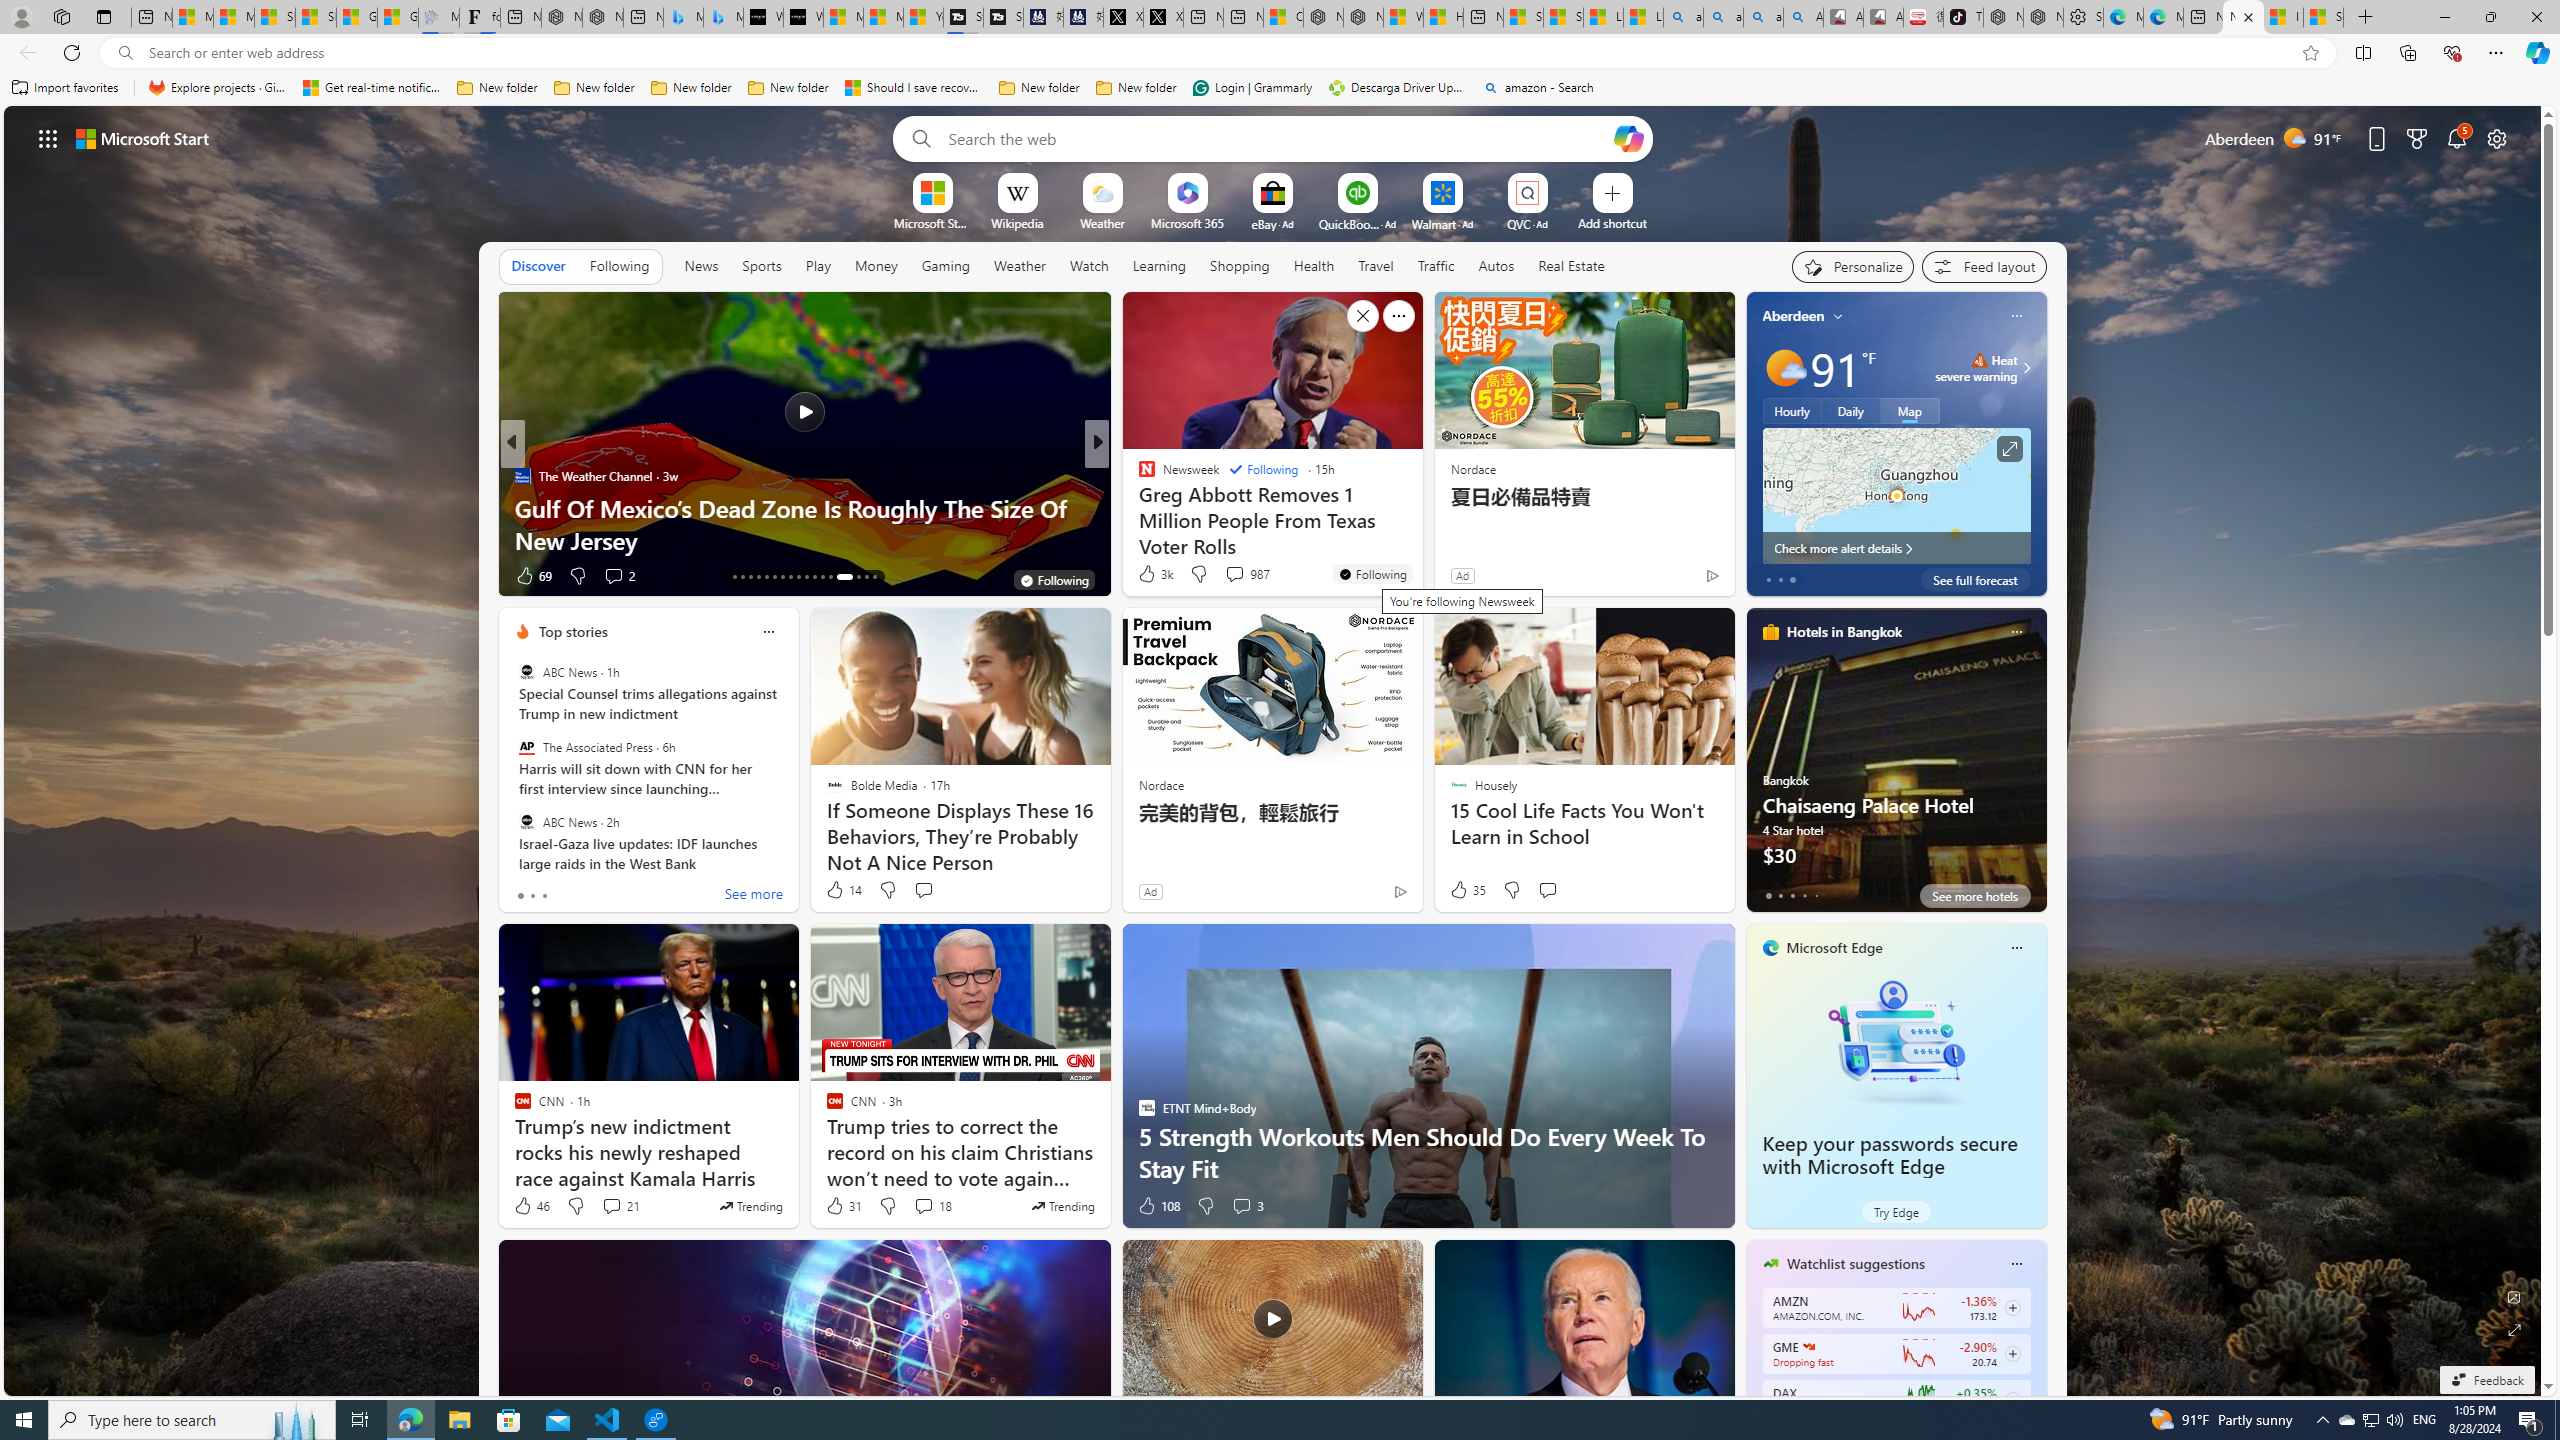 The width and height of the screenshot is (2560, 1440). Describe the element at coordinates (858, 577) in the screenshot. I see `AutomationID: tab-27` at that location.